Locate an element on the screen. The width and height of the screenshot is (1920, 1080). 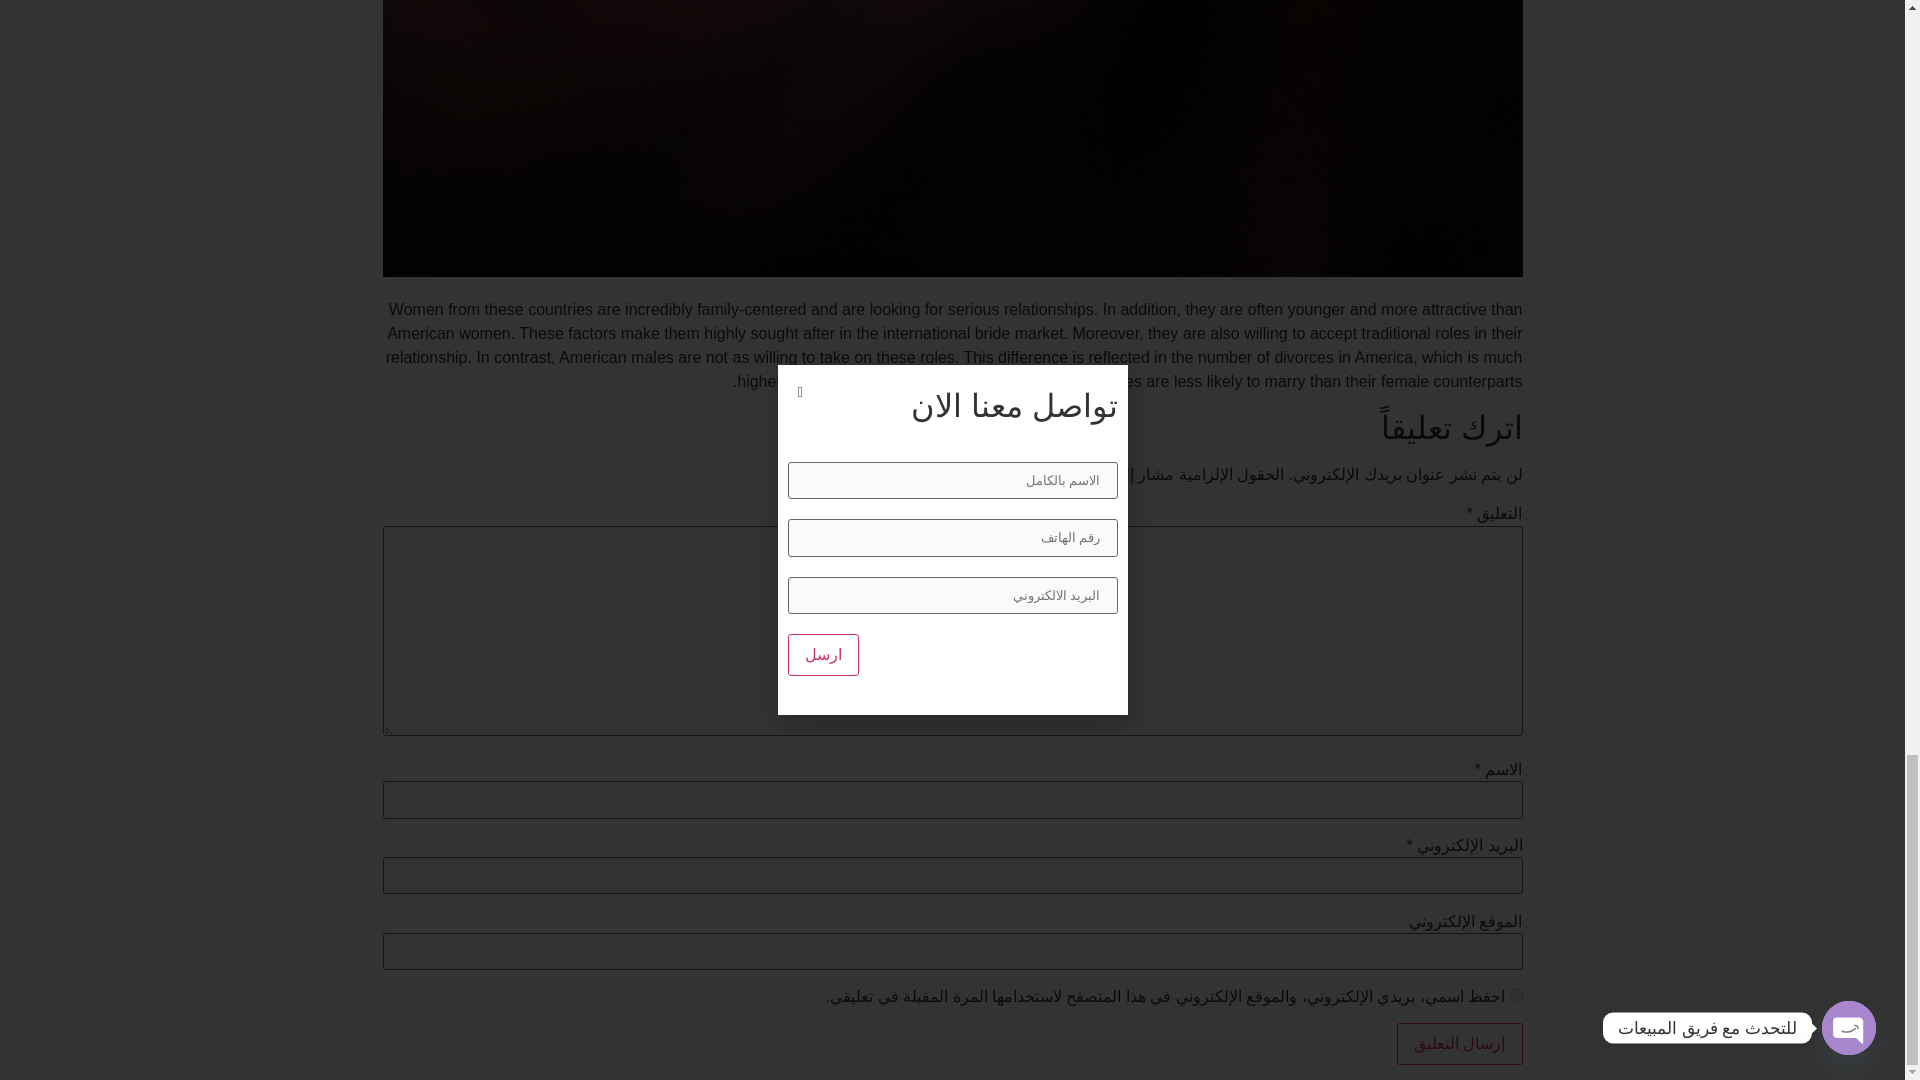
yes is located at coordinates (1516, 996).